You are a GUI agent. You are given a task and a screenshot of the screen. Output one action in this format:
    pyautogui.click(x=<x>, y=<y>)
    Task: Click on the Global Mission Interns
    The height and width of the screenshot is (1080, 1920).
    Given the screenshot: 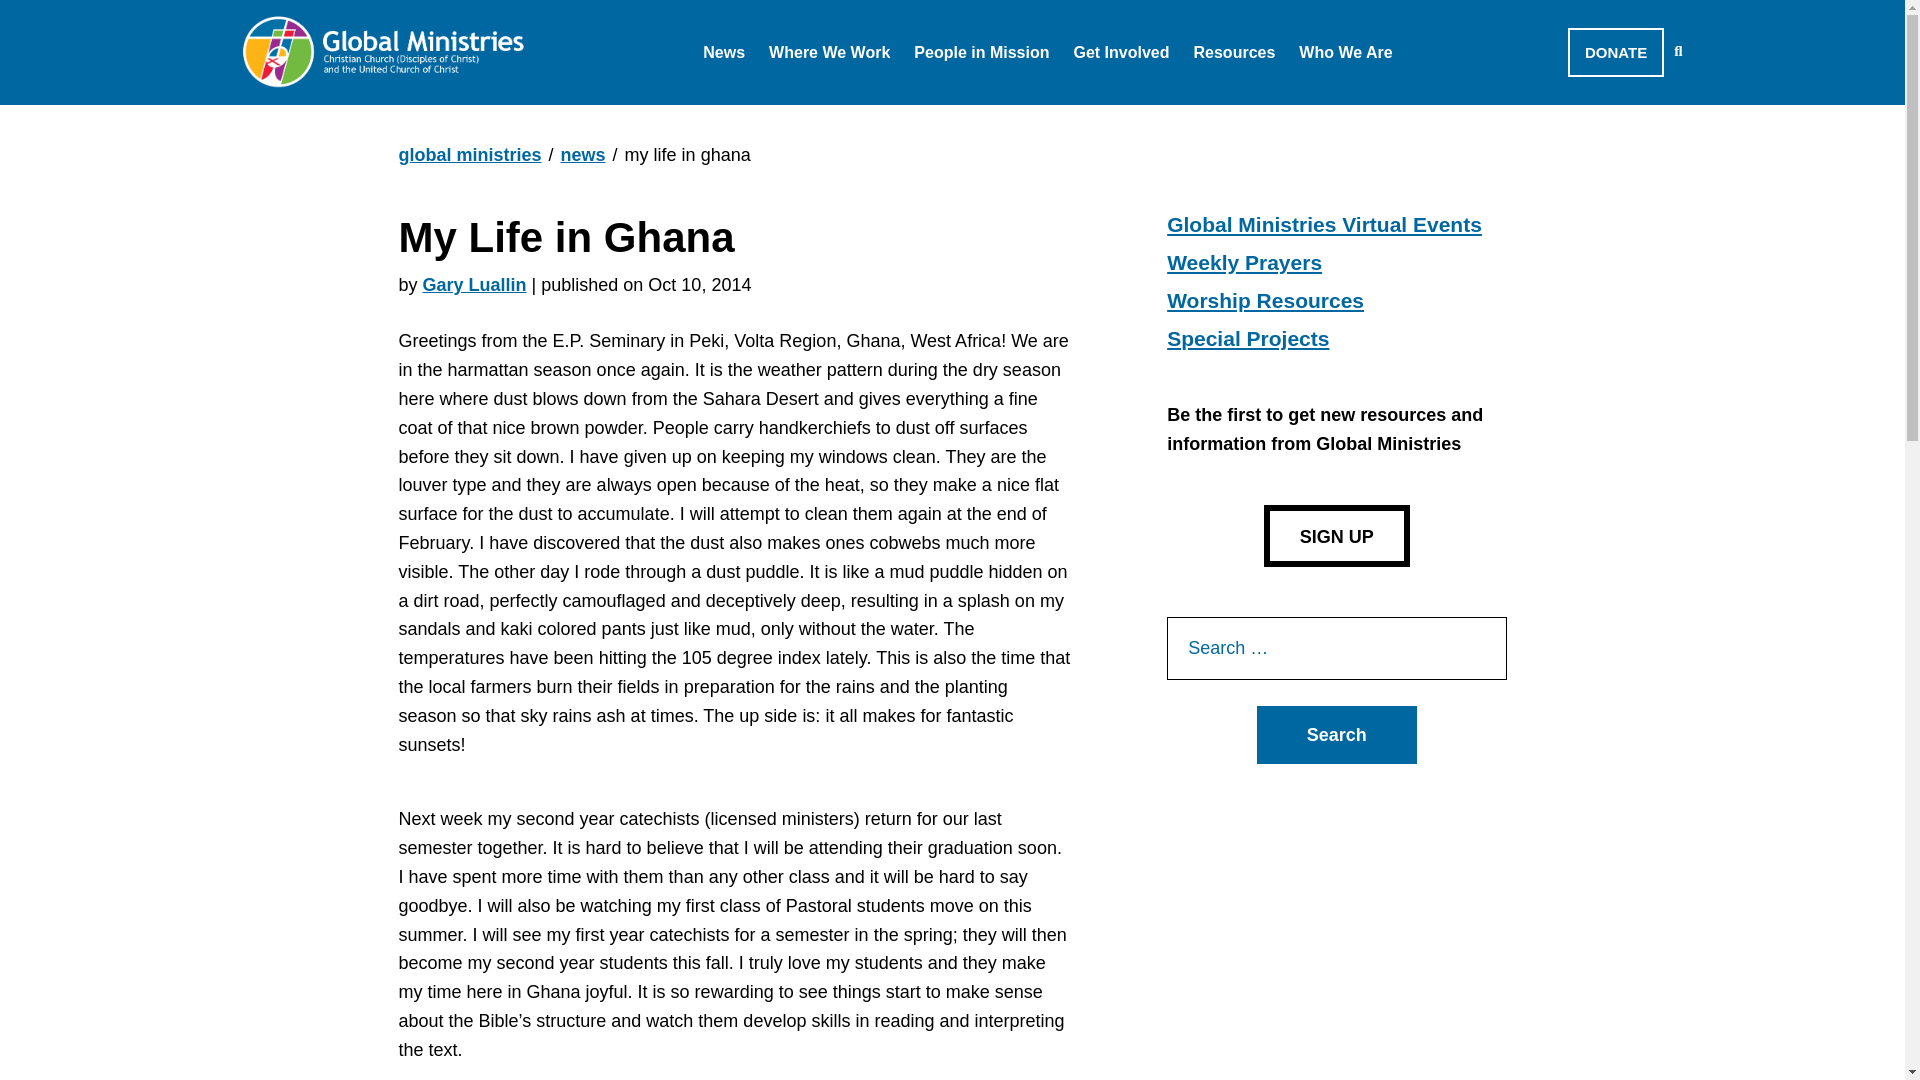 What is the action you would take?
    pyautogui.click(x=1030, y=104)
    